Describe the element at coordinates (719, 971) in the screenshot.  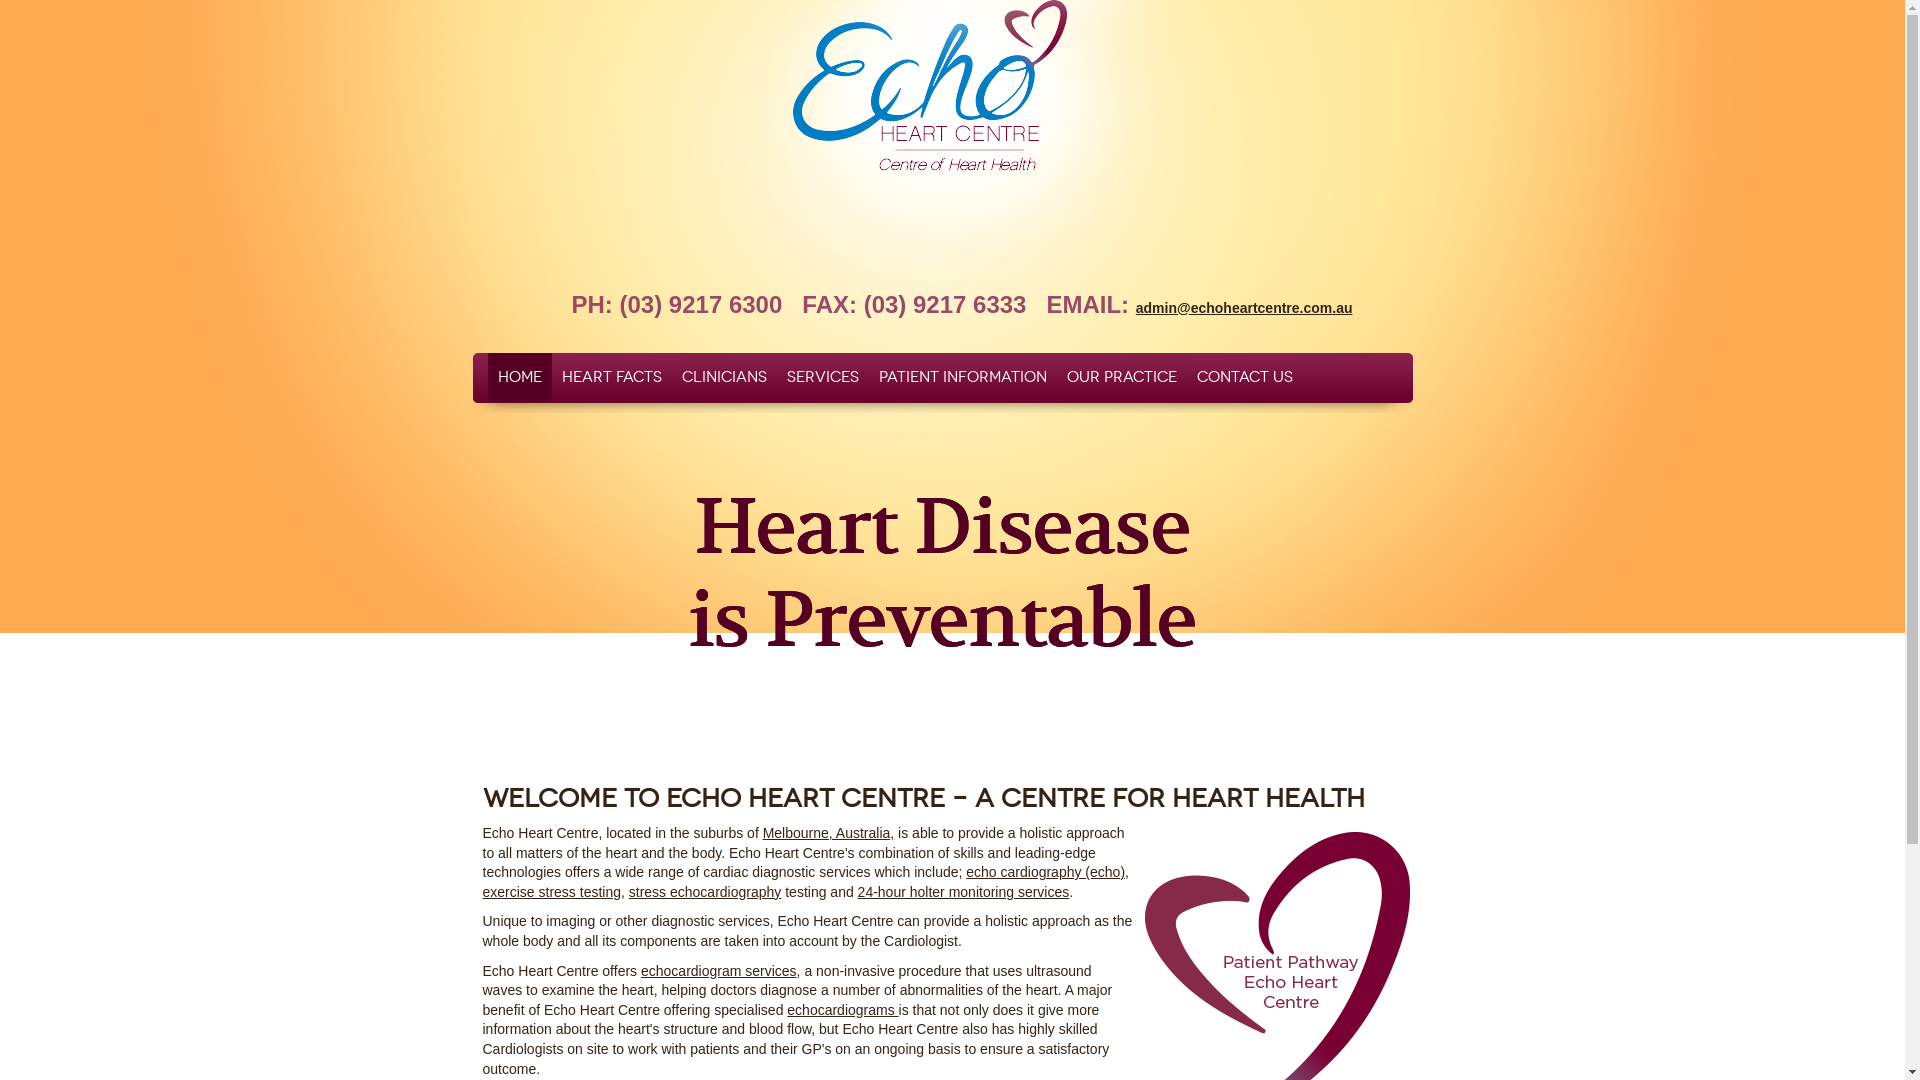
I see `echocardiogram services` at that location.